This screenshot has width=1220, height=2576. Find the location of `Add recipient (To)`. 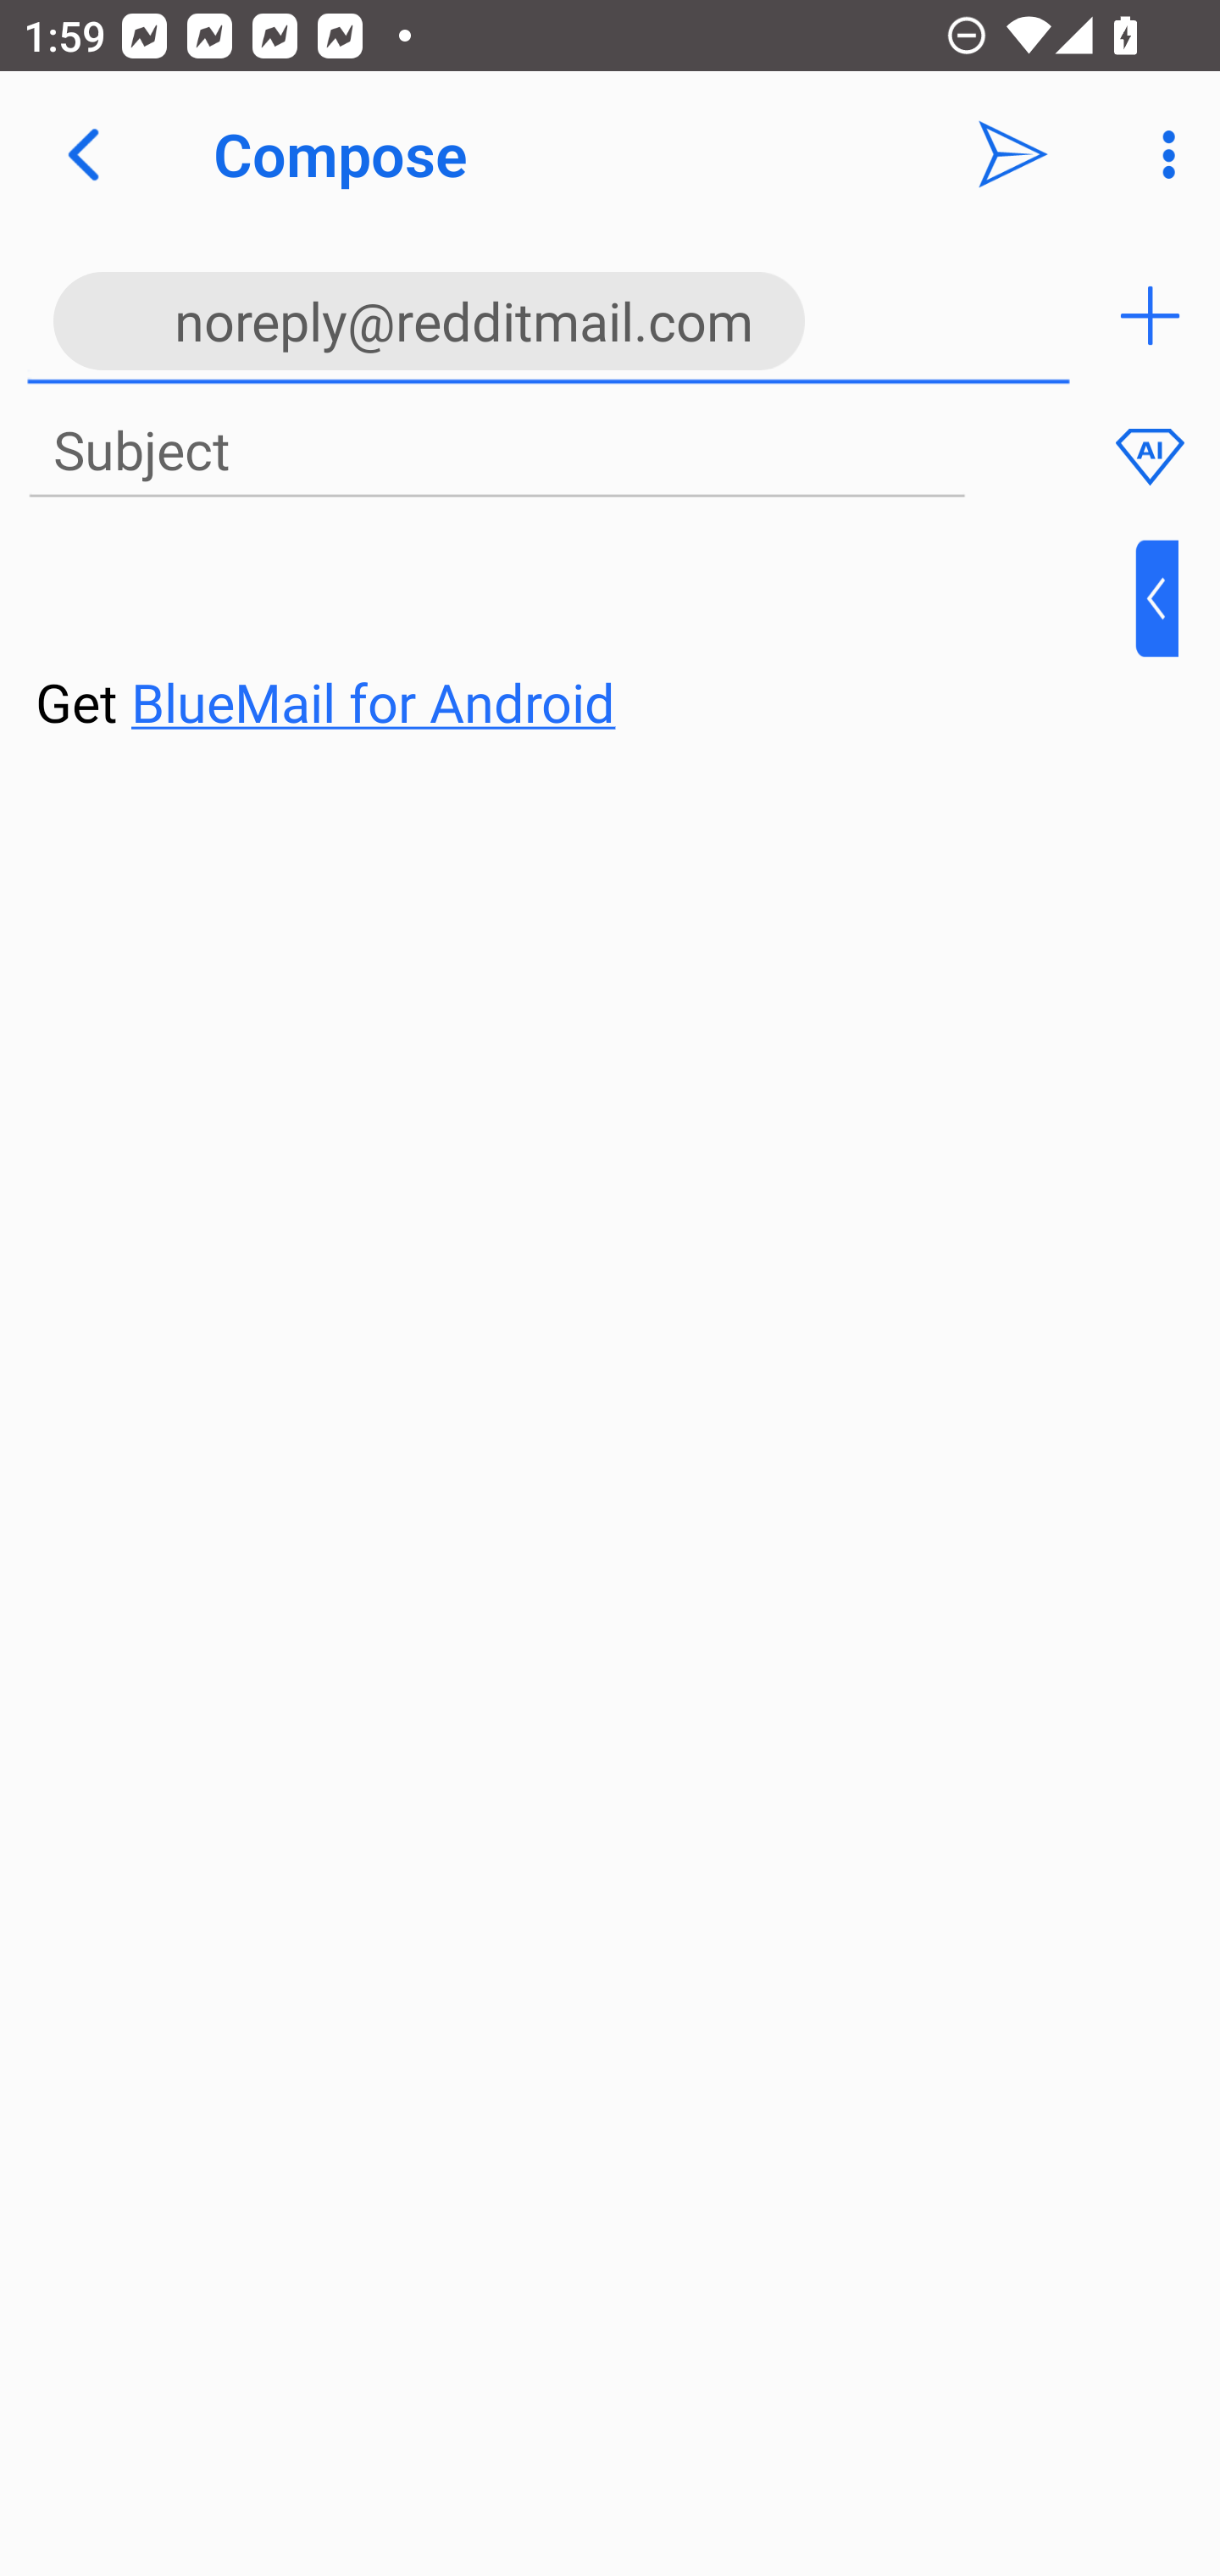

Add recipient (To) is located at coordinates (1150, 315).